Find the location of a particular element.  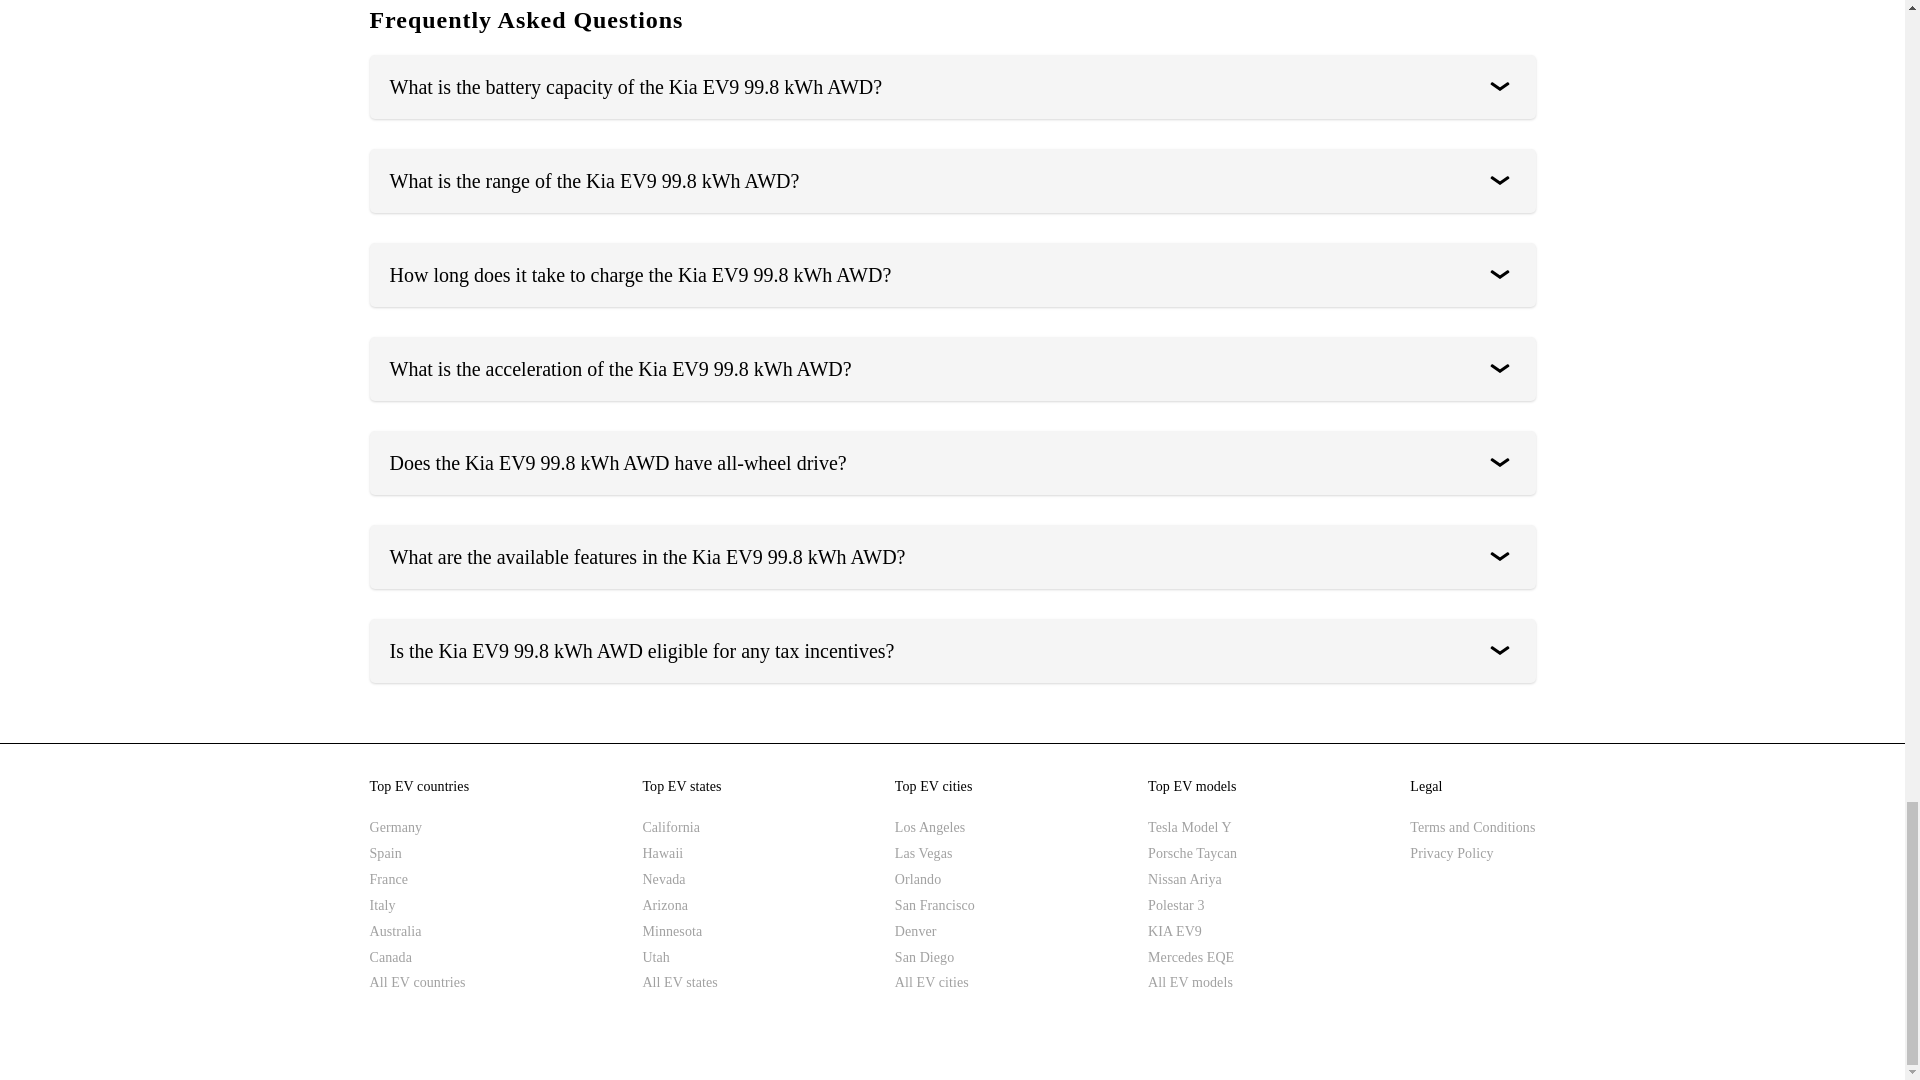

Italy is located at coordinates (420, 906).